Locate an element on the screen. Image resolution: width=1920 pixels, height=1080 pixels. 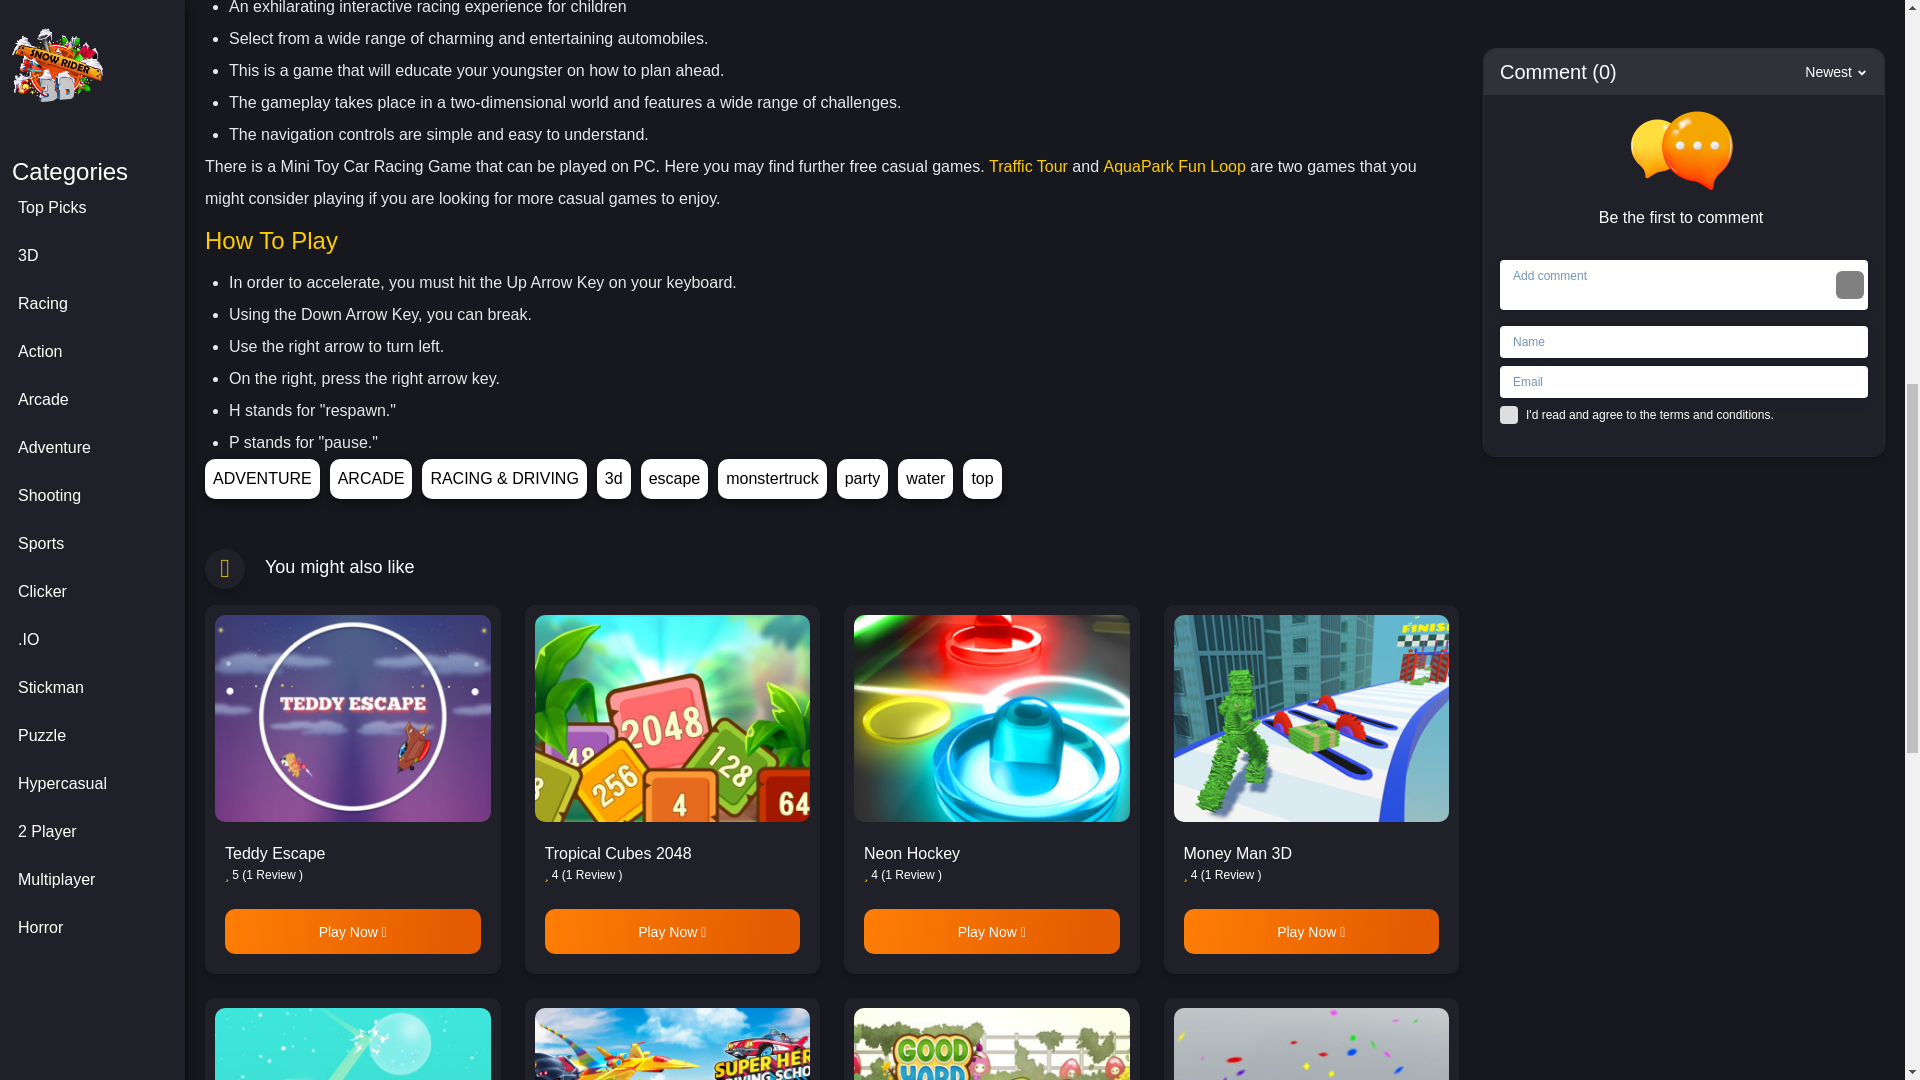
ARCADE is located at coordinates (371, 478).